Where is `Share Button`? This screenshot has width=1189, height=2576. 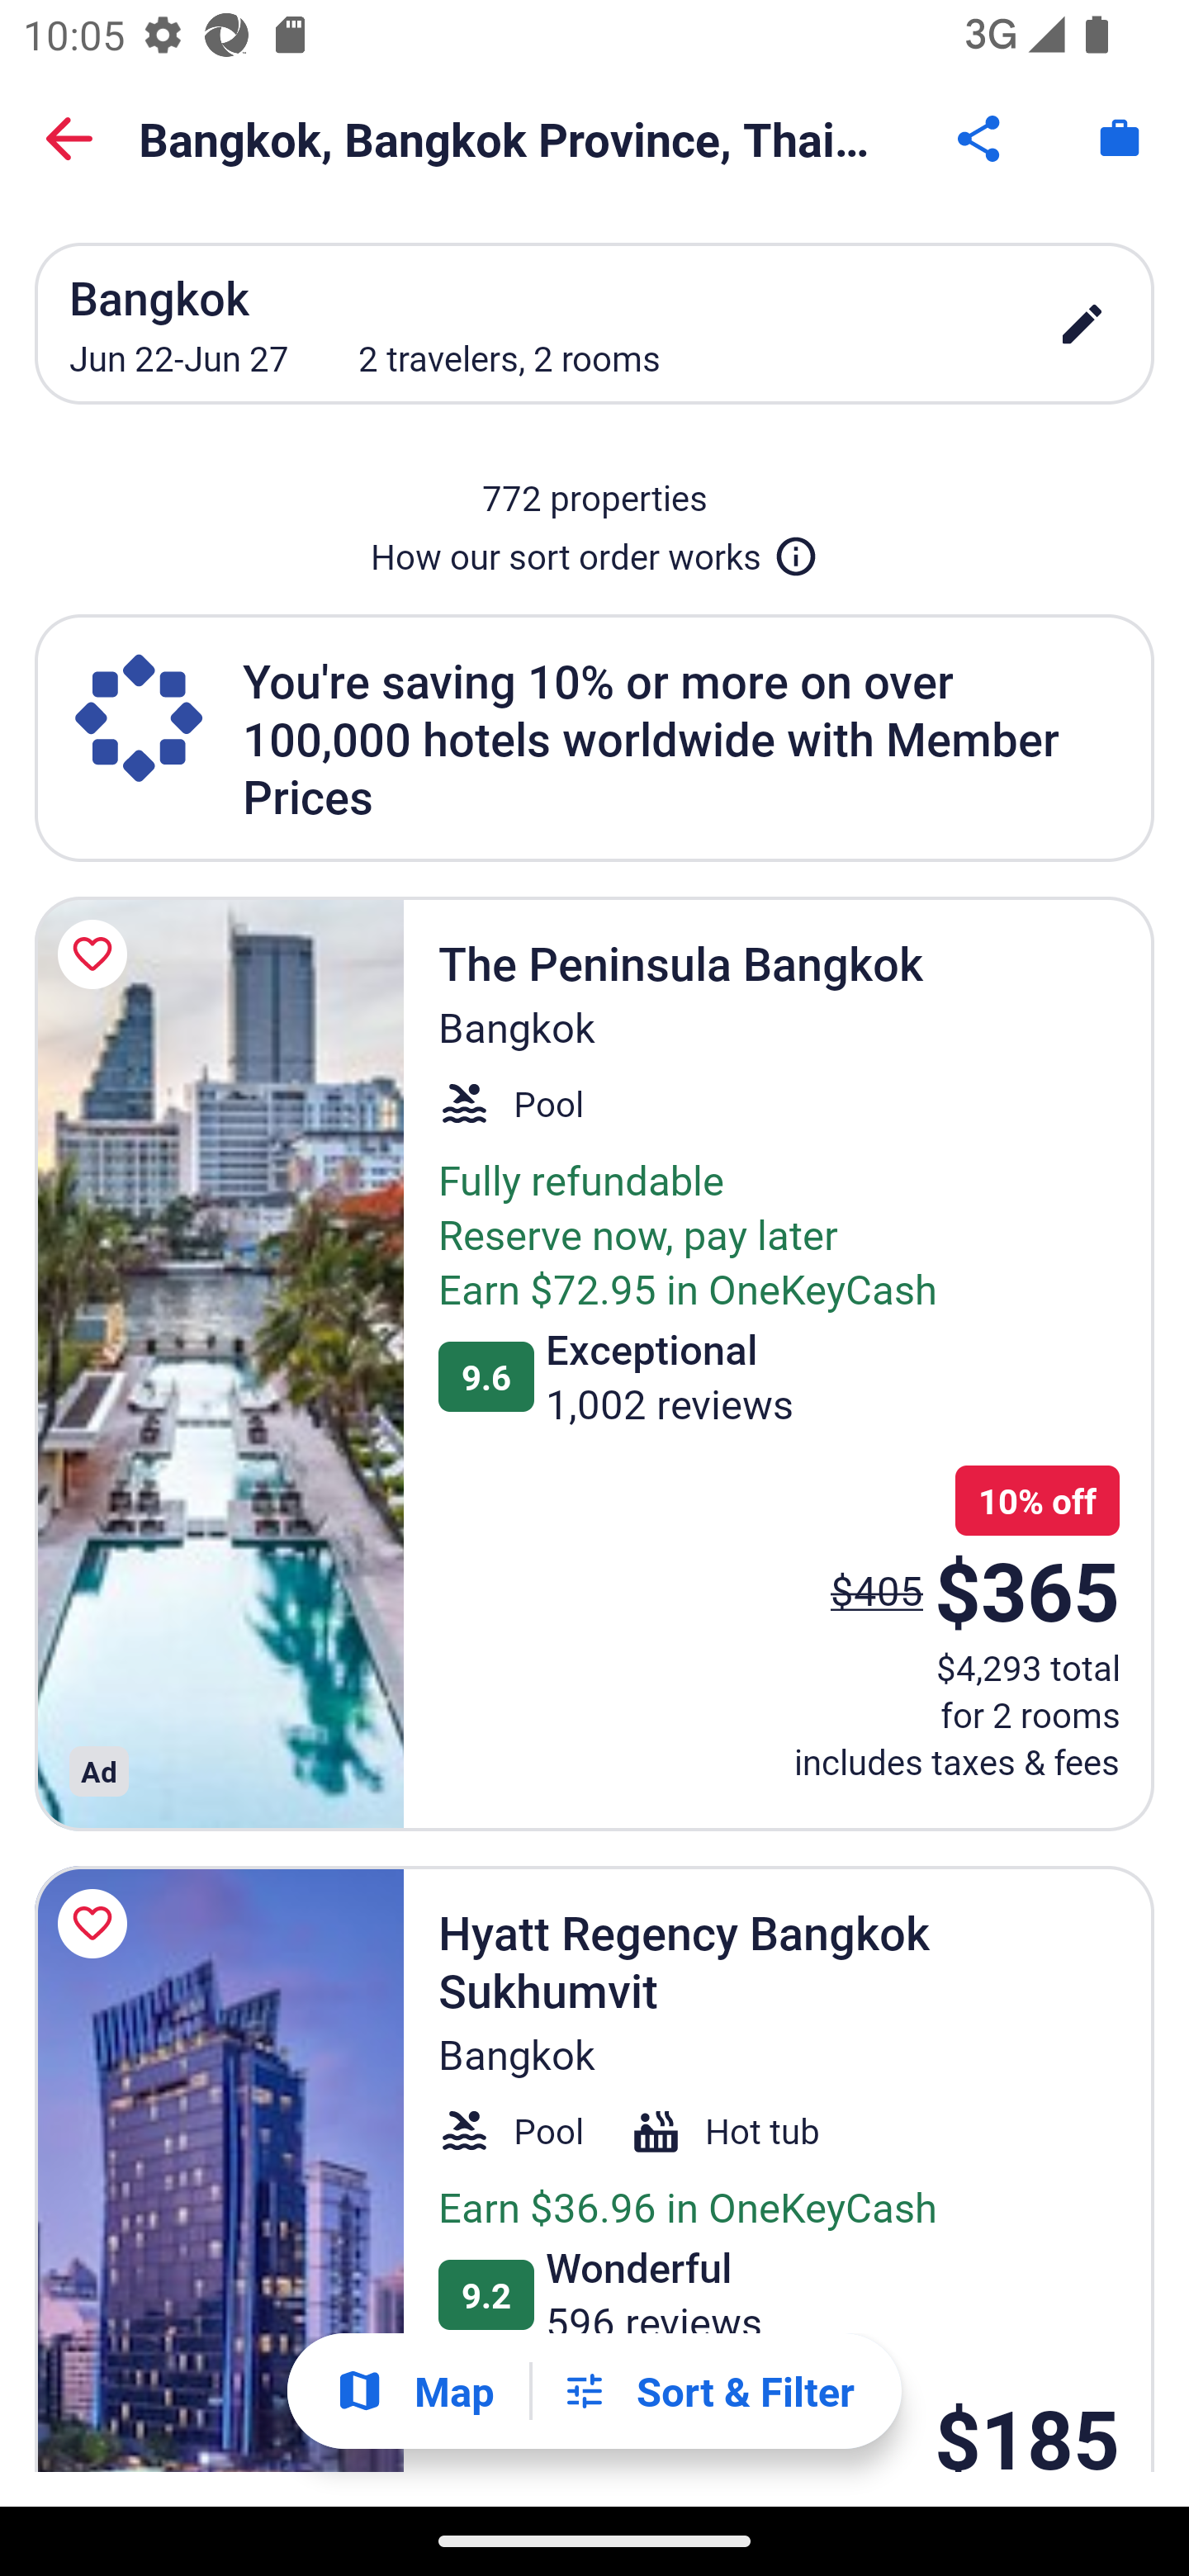
Share Button is located at coordinates (981, 139).